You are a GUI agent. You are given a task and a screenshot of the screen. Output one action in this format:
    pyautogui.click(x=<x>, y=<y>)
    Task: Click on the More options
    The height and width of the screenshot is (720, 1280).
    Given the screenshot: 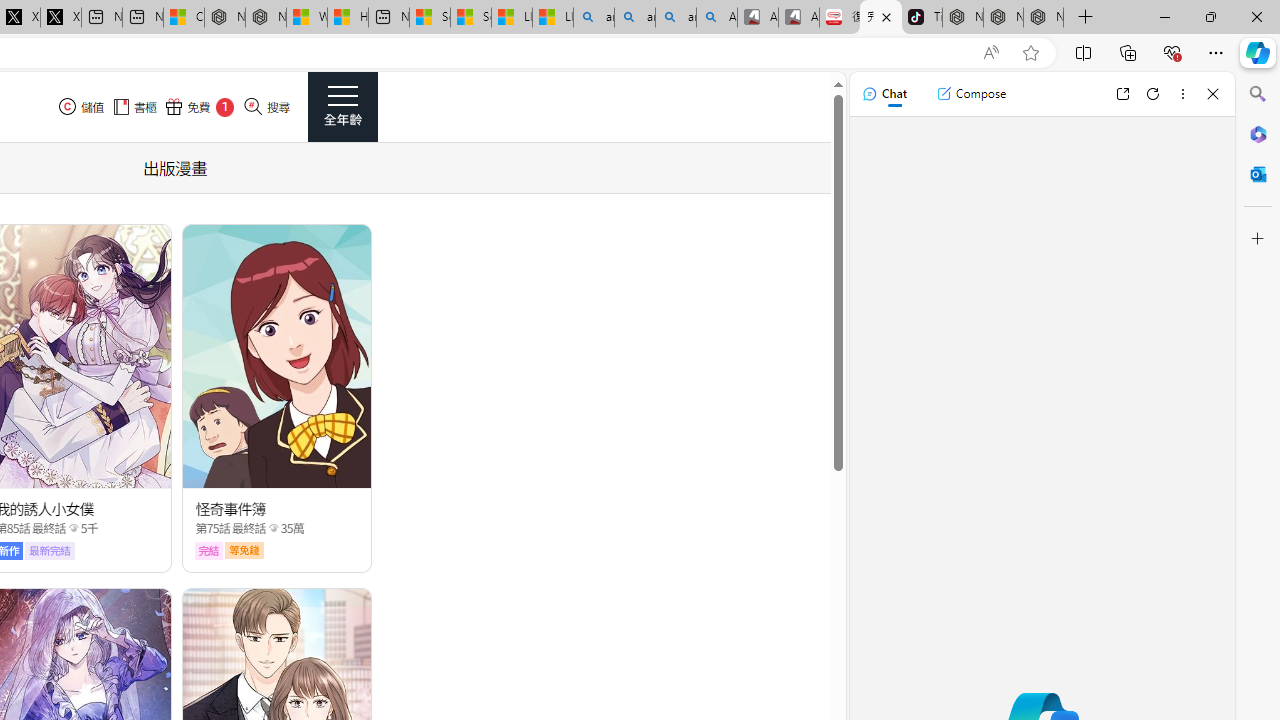 What is the action you would take?
    pyautogui.click(x=1182, y=94)
    